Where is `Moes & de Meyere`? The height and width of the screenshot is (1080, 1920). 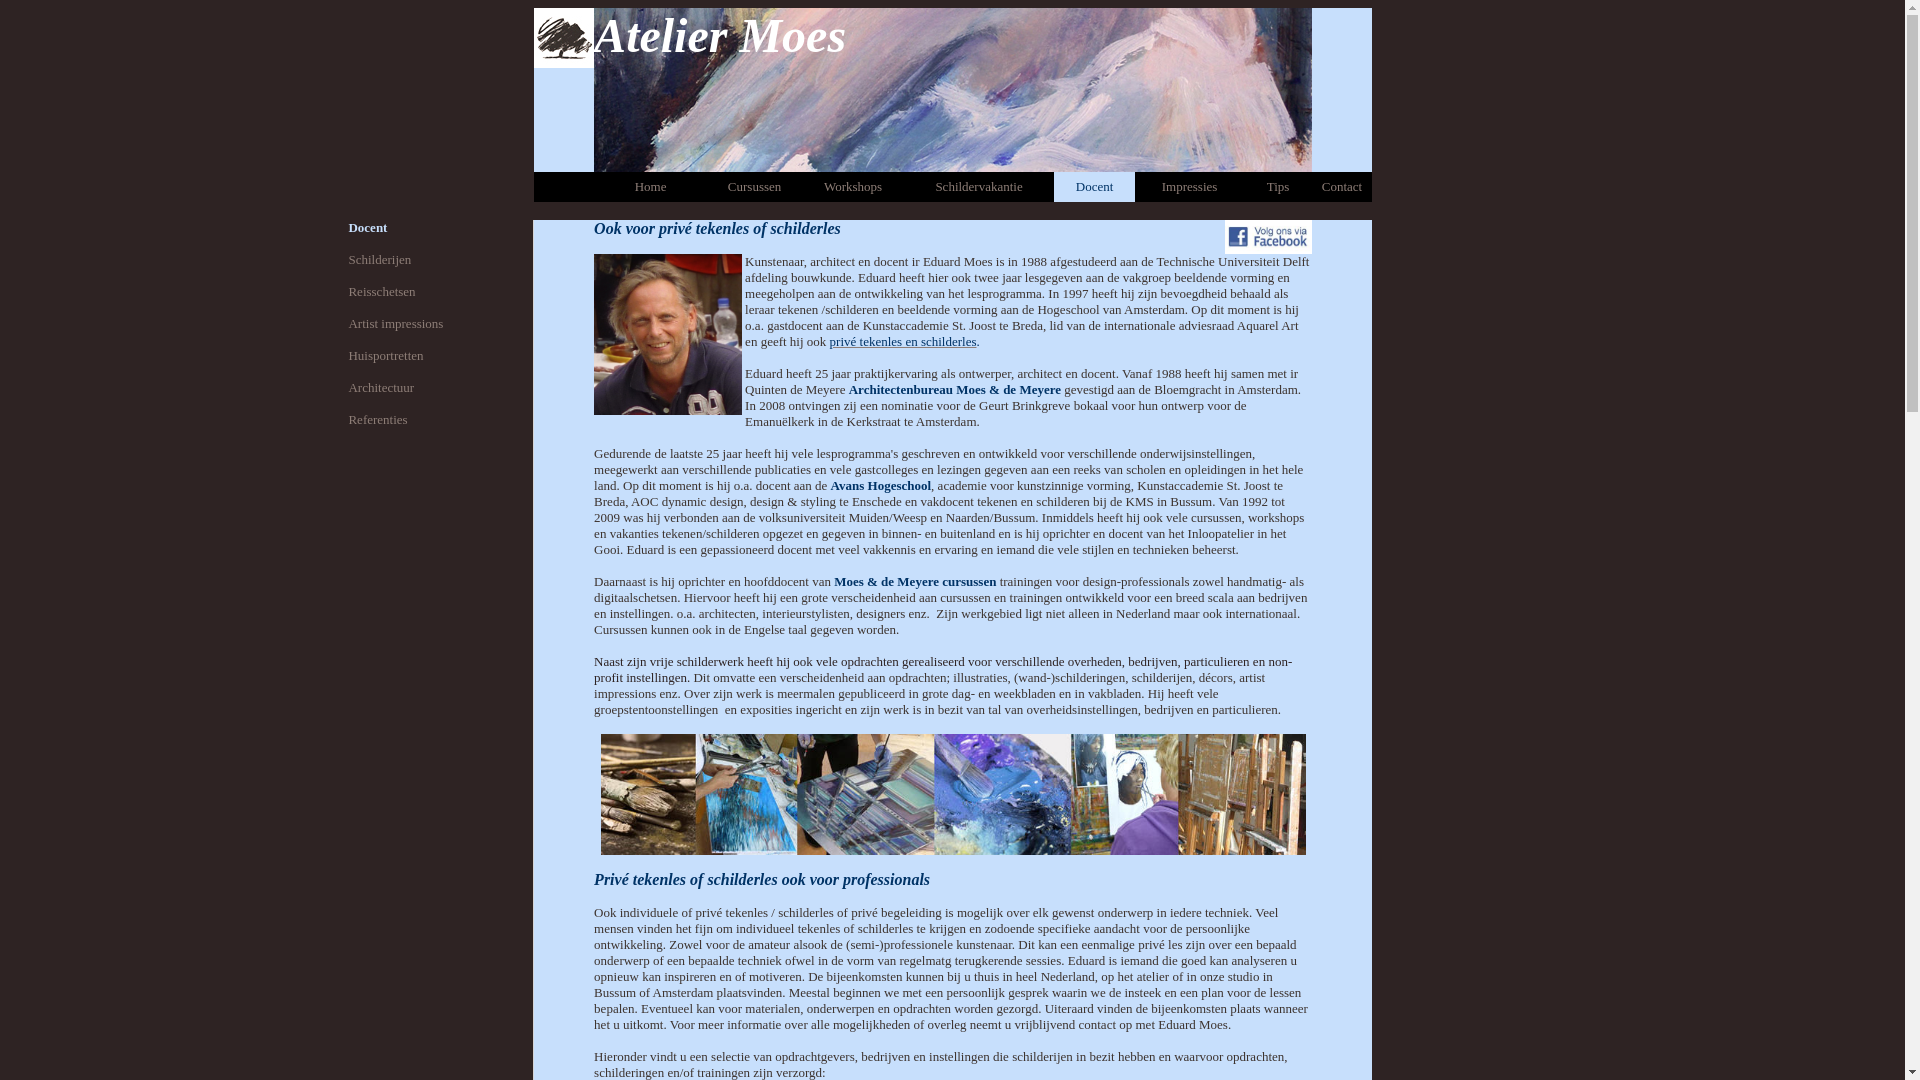
Moes & de Meyere is located at coordinates (1008, 390).